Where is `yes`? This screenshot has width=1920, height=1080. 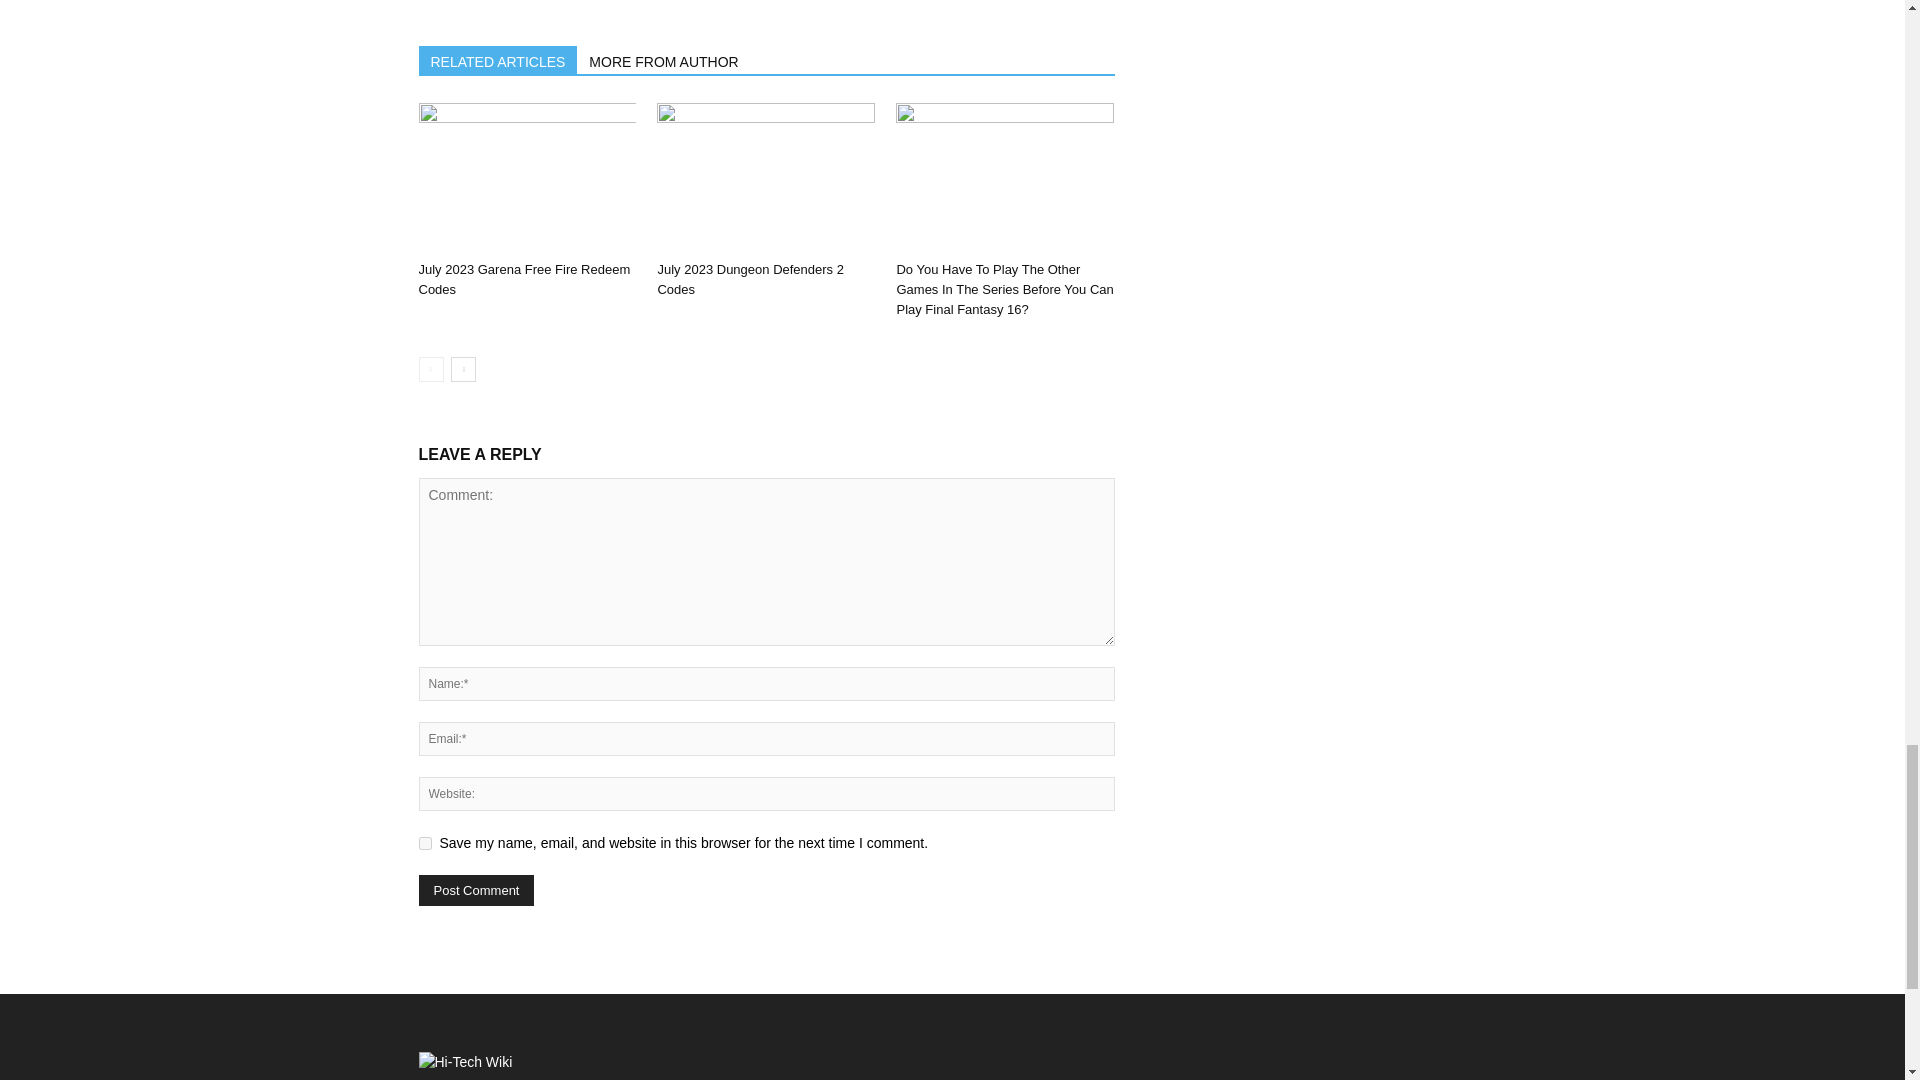
yes is located at coordinates (424, 843).